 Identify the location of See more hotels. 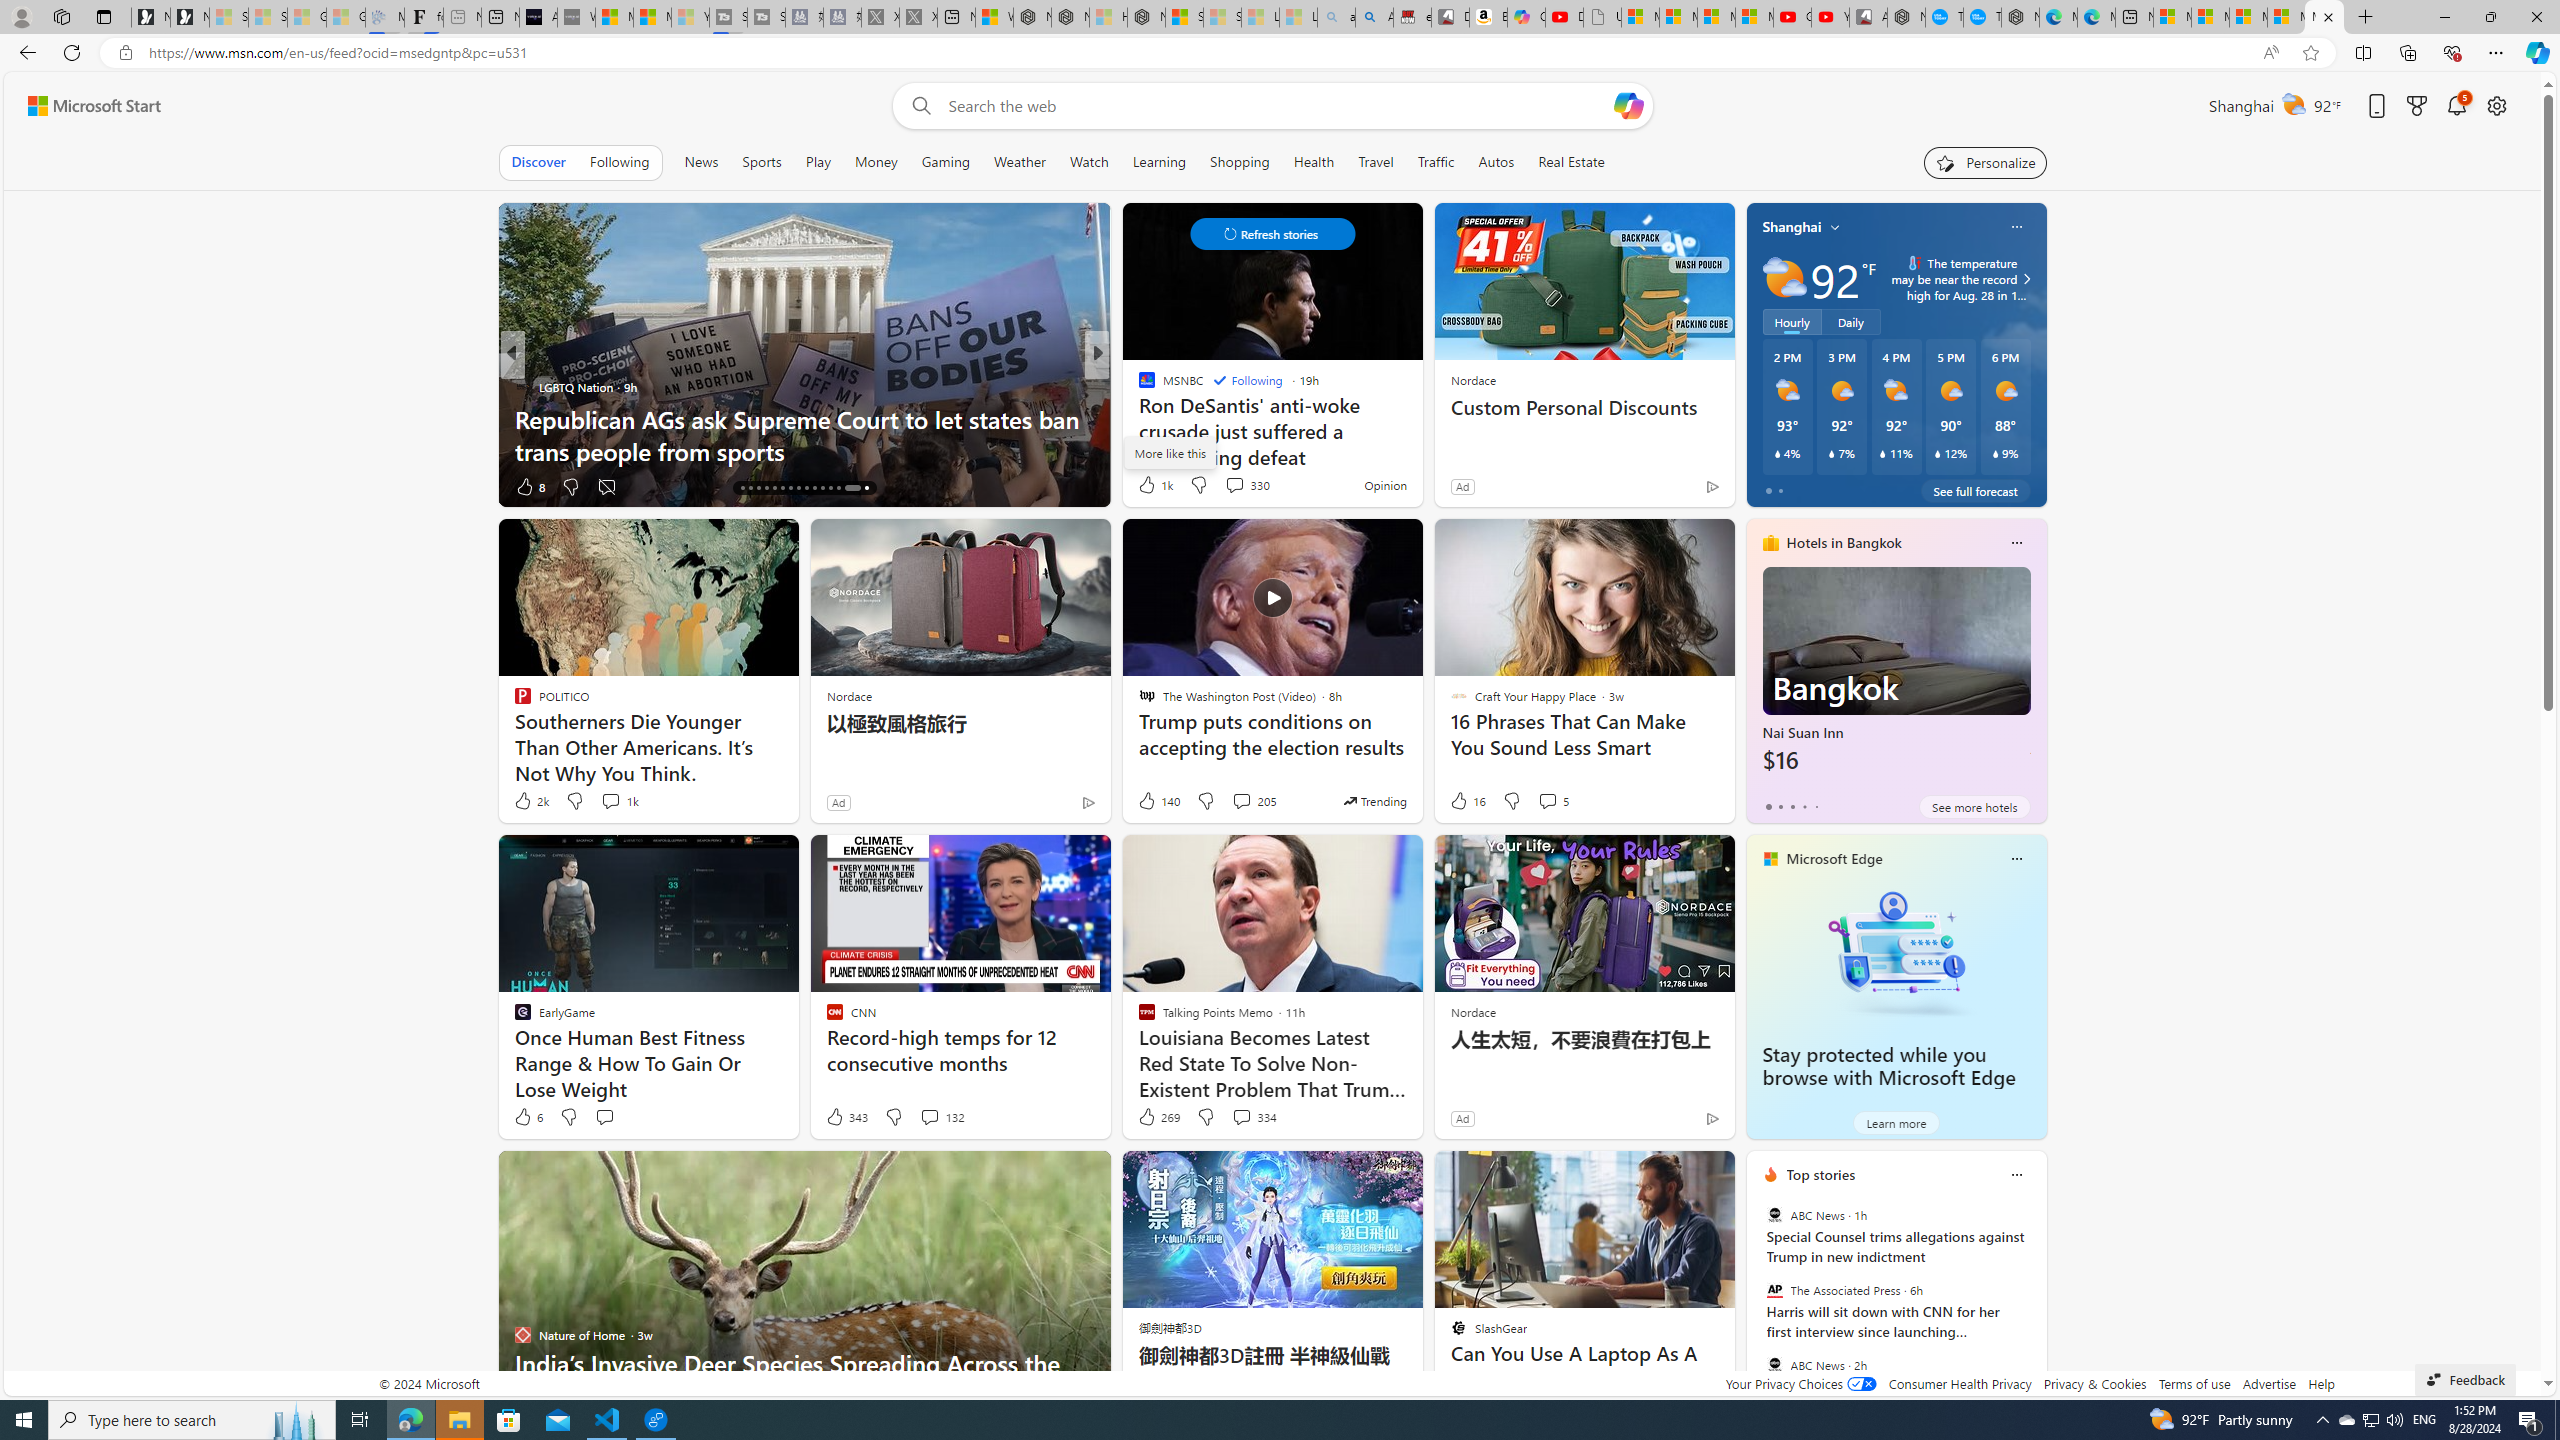
(1975, 806).